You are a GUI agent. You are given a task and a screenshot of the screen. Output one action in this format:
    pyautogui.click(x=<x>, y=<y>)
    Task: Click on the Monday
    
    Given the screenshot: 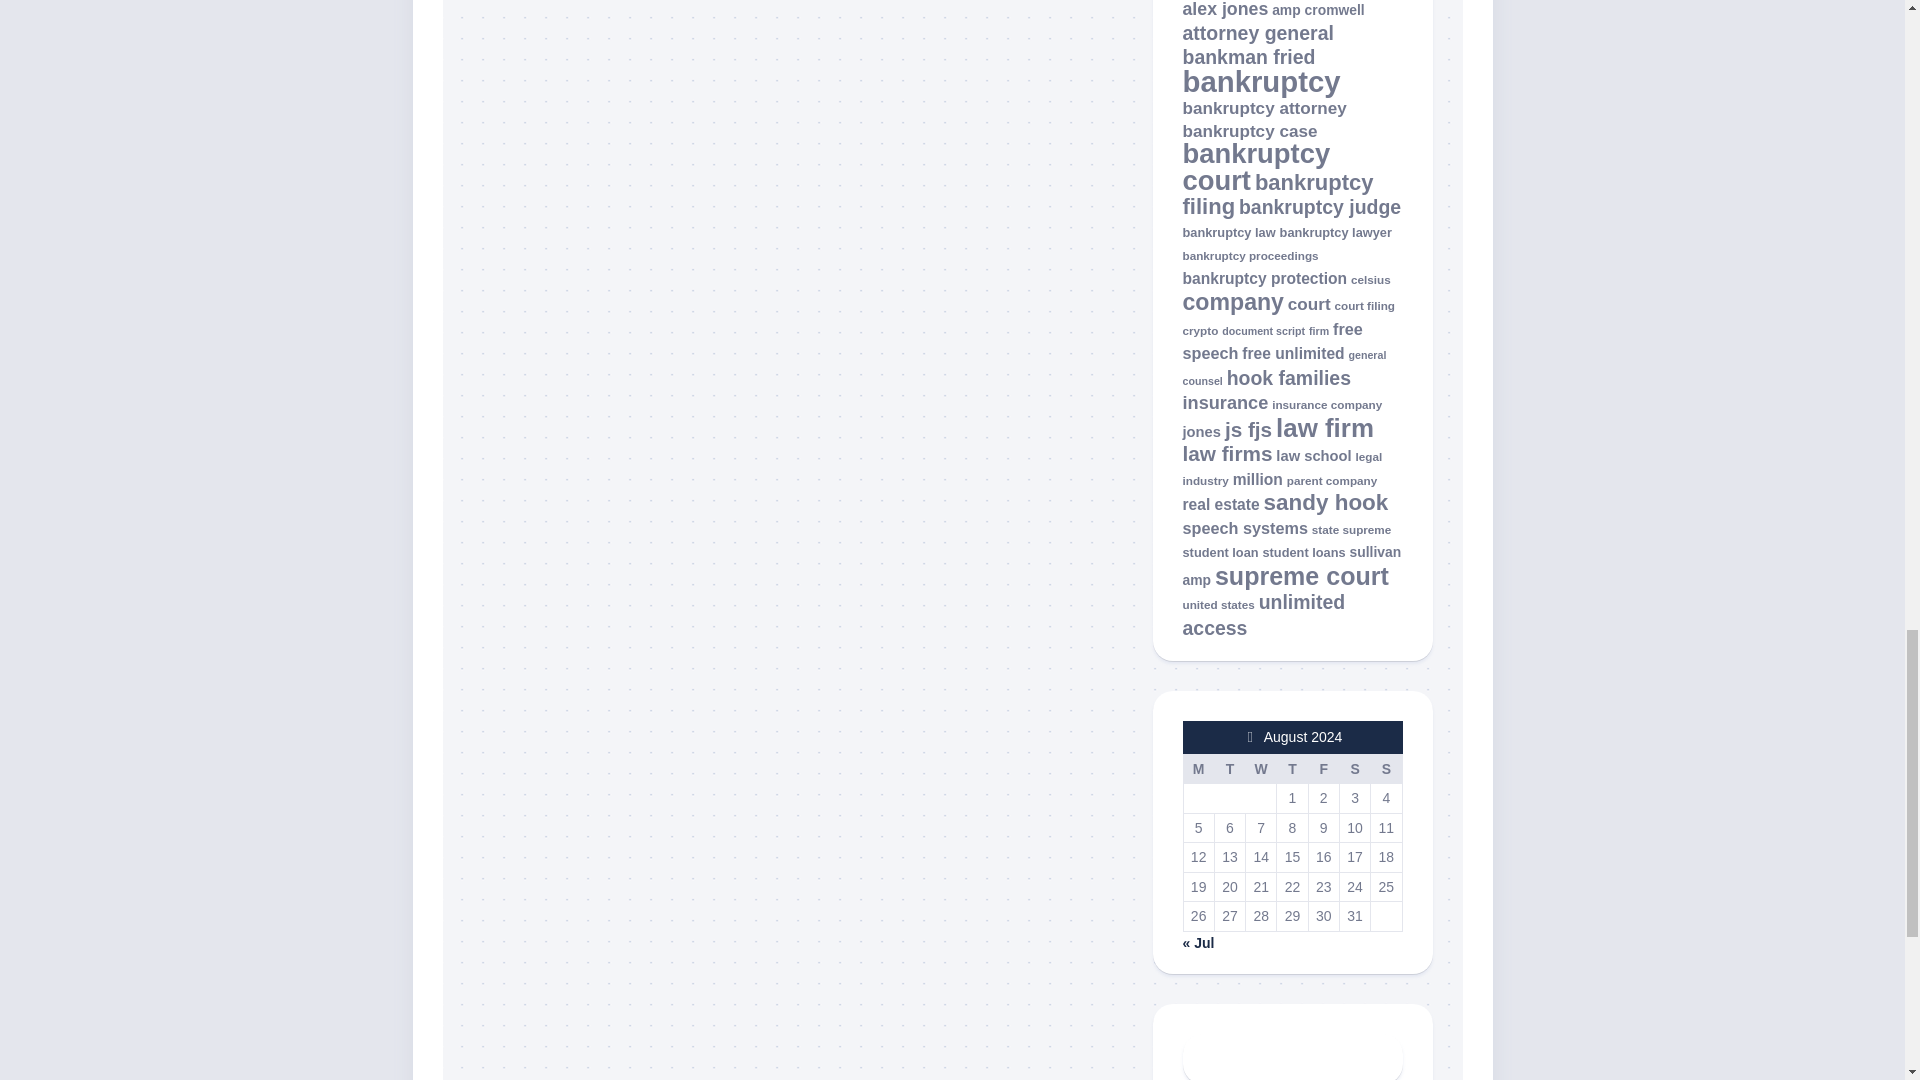 What is the action you would take?
    pyautogui.click(x=1198, y=768)
    